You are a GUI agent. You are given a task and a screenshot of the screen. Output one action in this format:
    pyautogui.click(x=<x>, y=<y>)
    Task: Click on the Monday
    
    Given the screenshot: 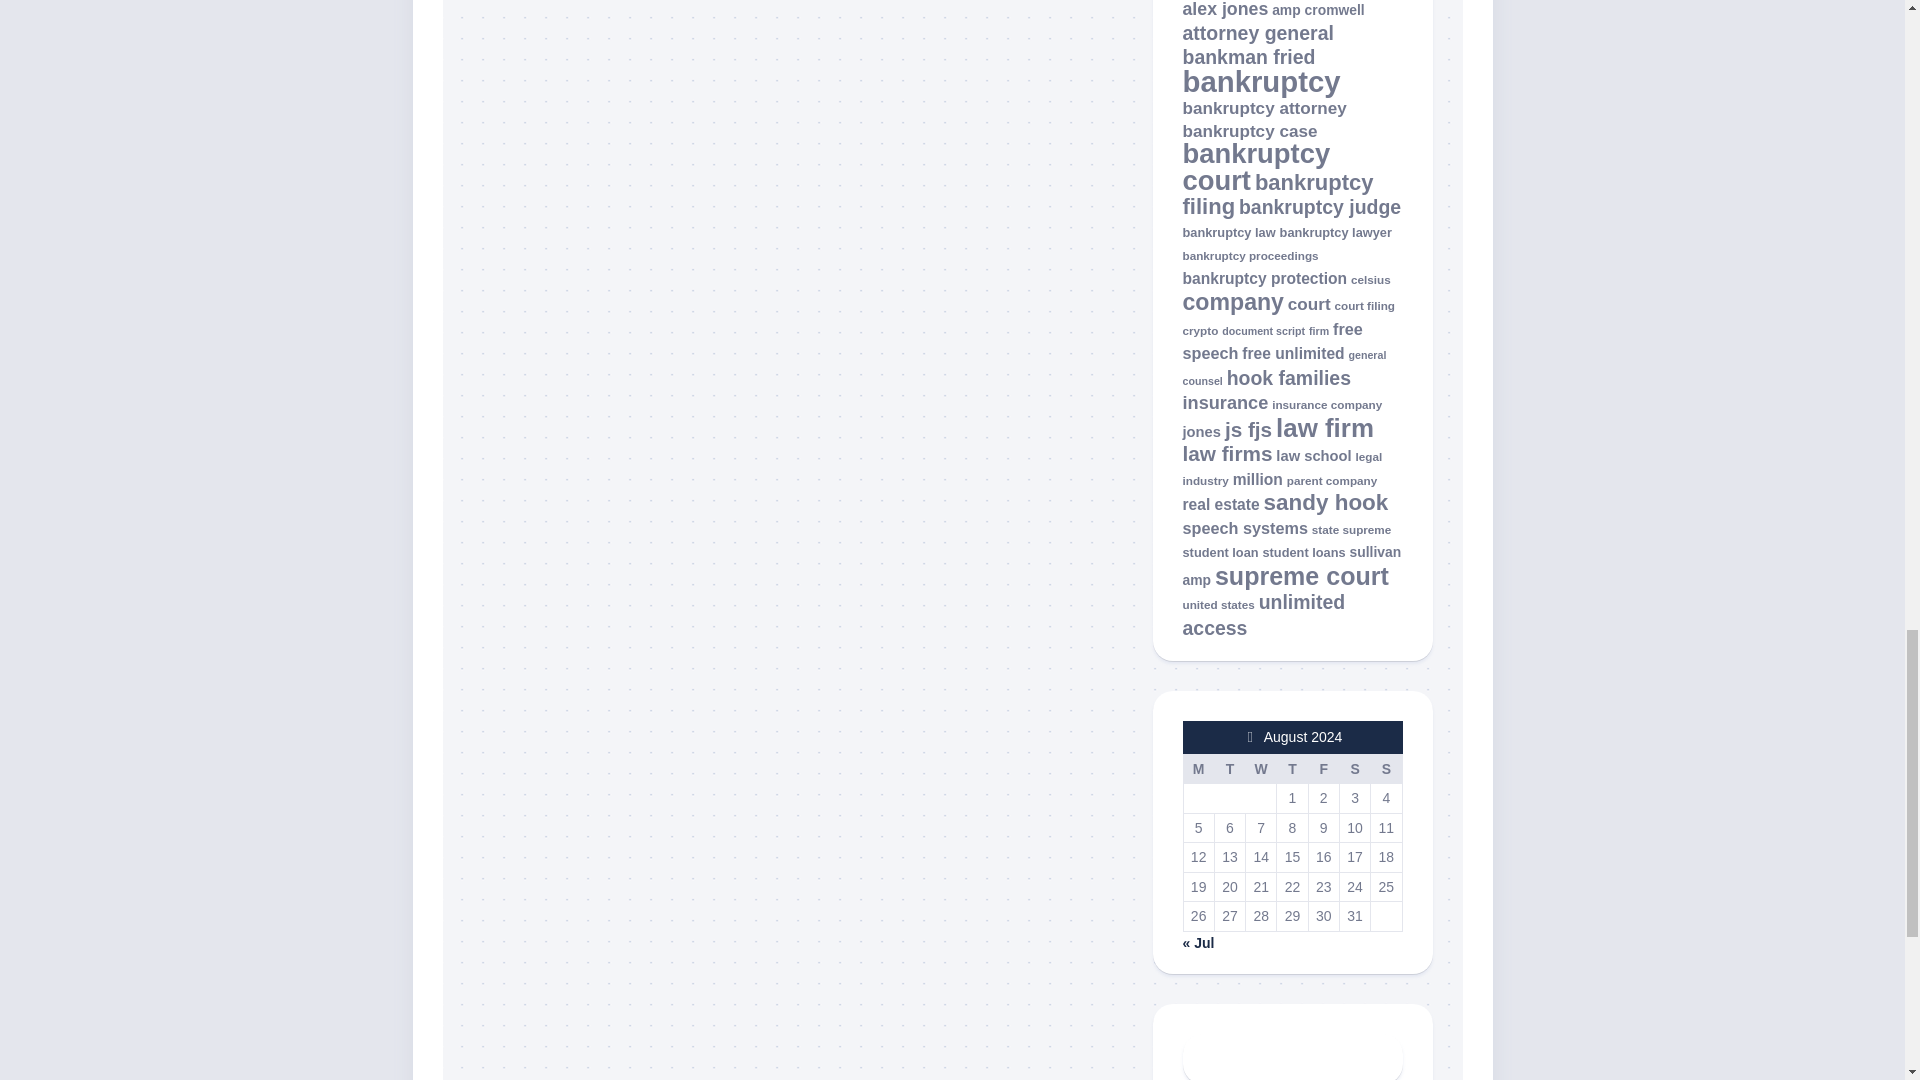 What is the action you would take?
    pyautogui.click(x=1198, y=768)
    